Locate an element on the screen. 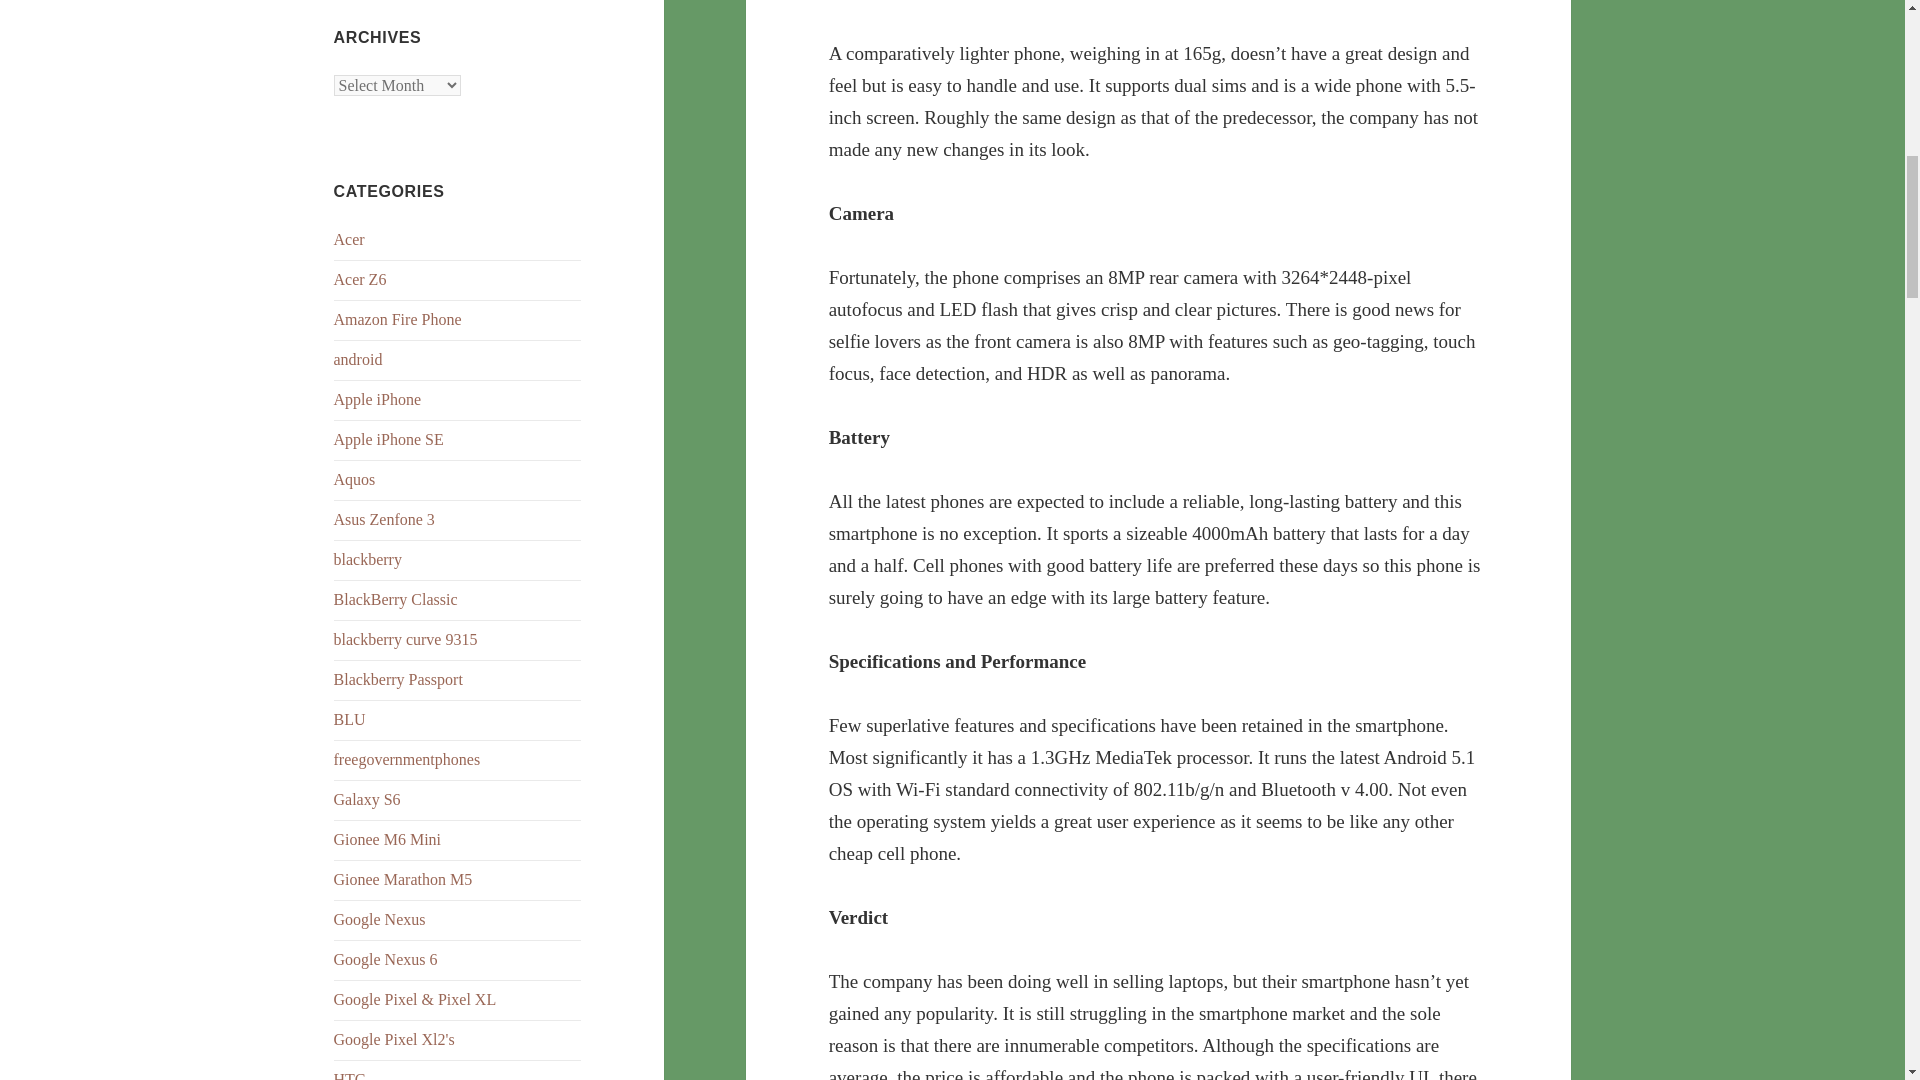 Image resolution: width=1920 pixels, height=1080 pixels. blackberry is located at coordinates (368, 559).